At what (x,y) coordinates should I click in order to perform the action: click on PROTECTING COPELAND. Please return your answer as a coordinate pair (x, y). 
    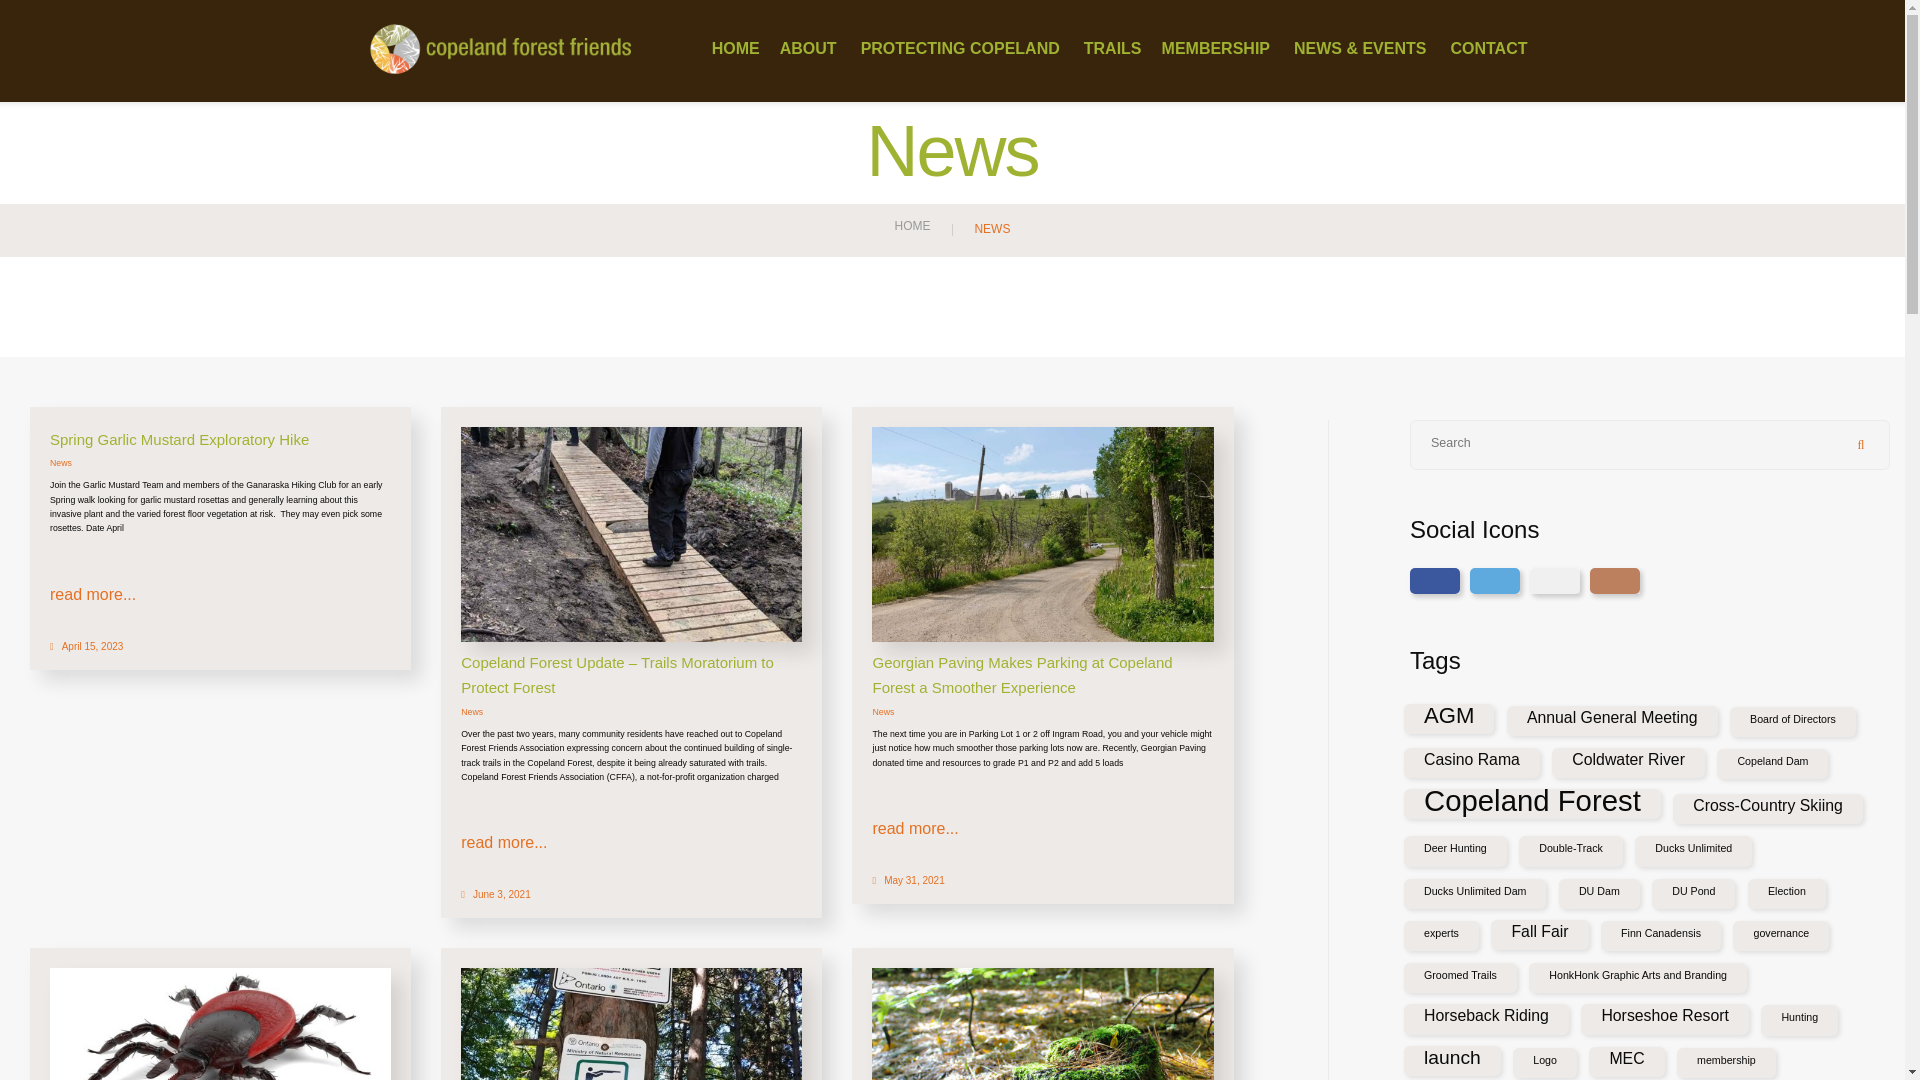
    Looking at the image, I should click on (962, 49).